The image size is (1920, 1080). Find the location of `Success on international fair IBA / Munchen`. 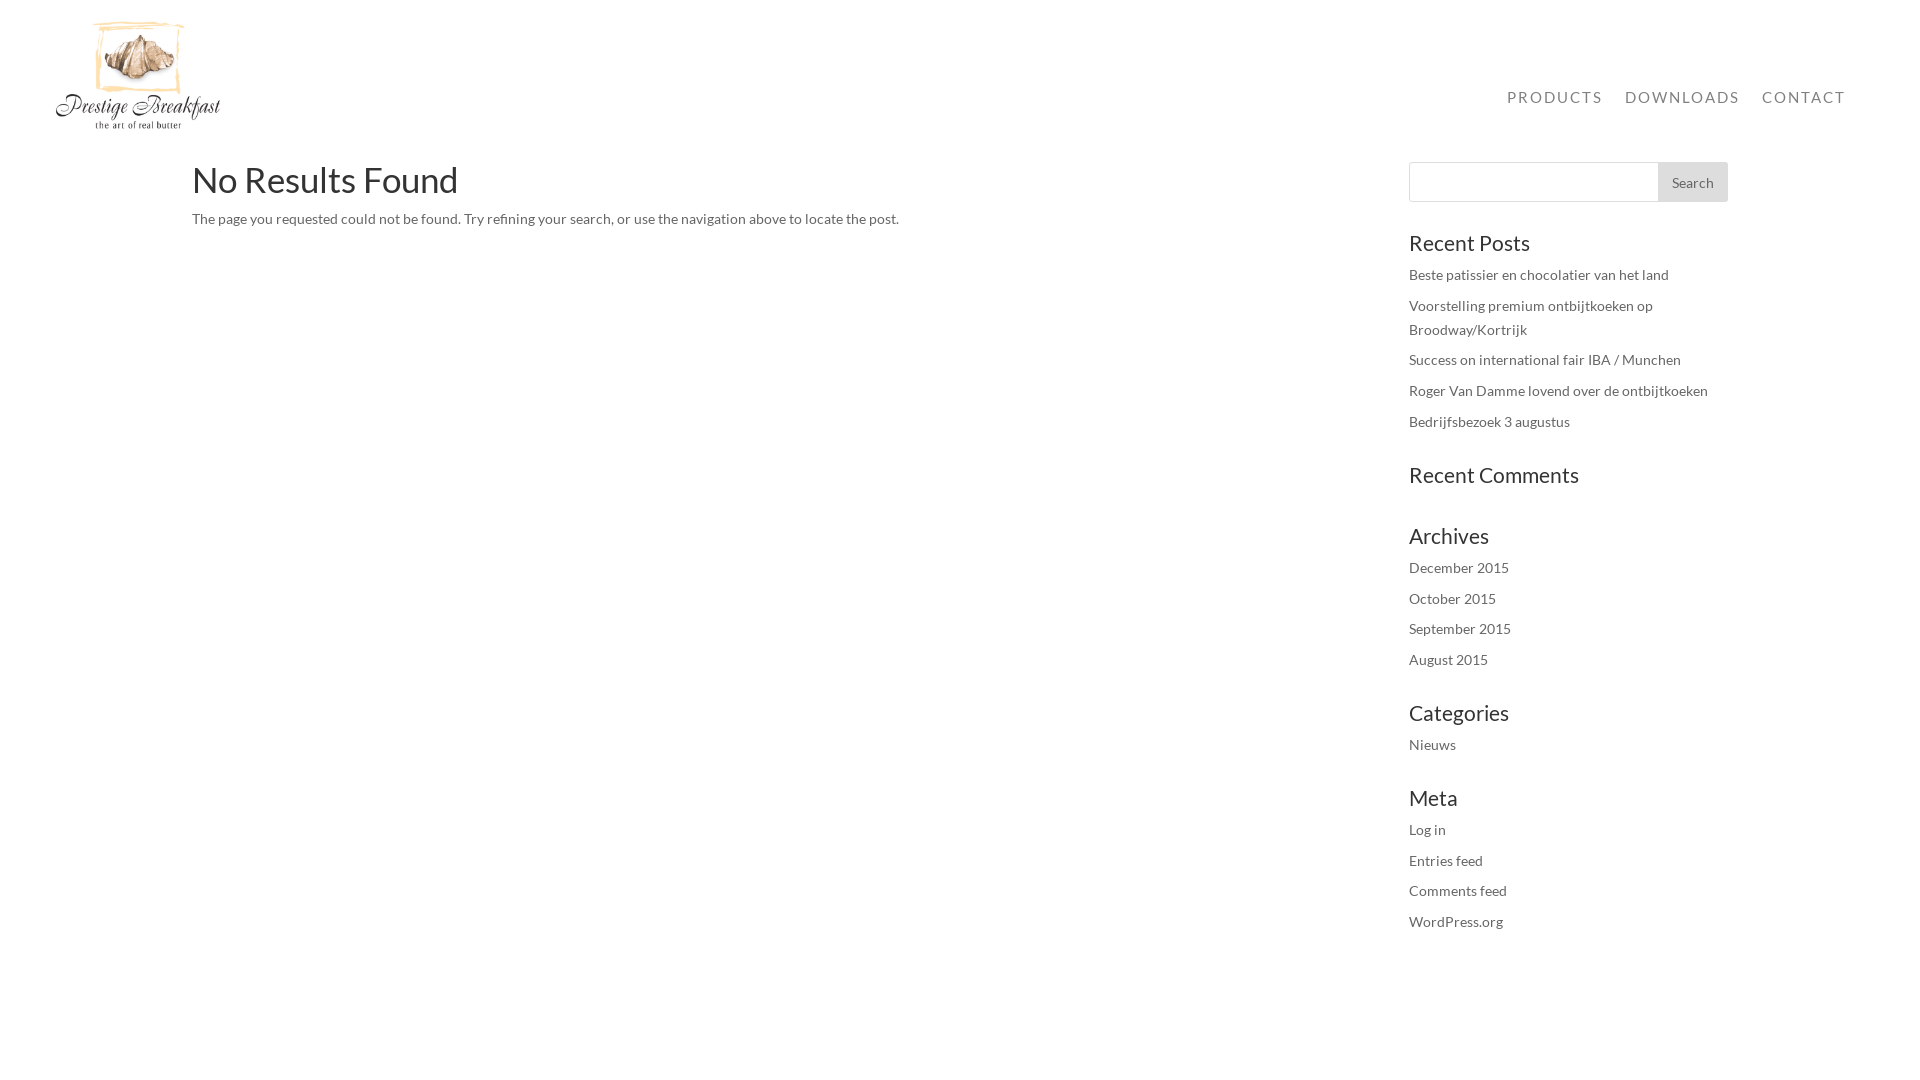

Success on international fair IBA / Munchen is located at coordinates (1545, 360).